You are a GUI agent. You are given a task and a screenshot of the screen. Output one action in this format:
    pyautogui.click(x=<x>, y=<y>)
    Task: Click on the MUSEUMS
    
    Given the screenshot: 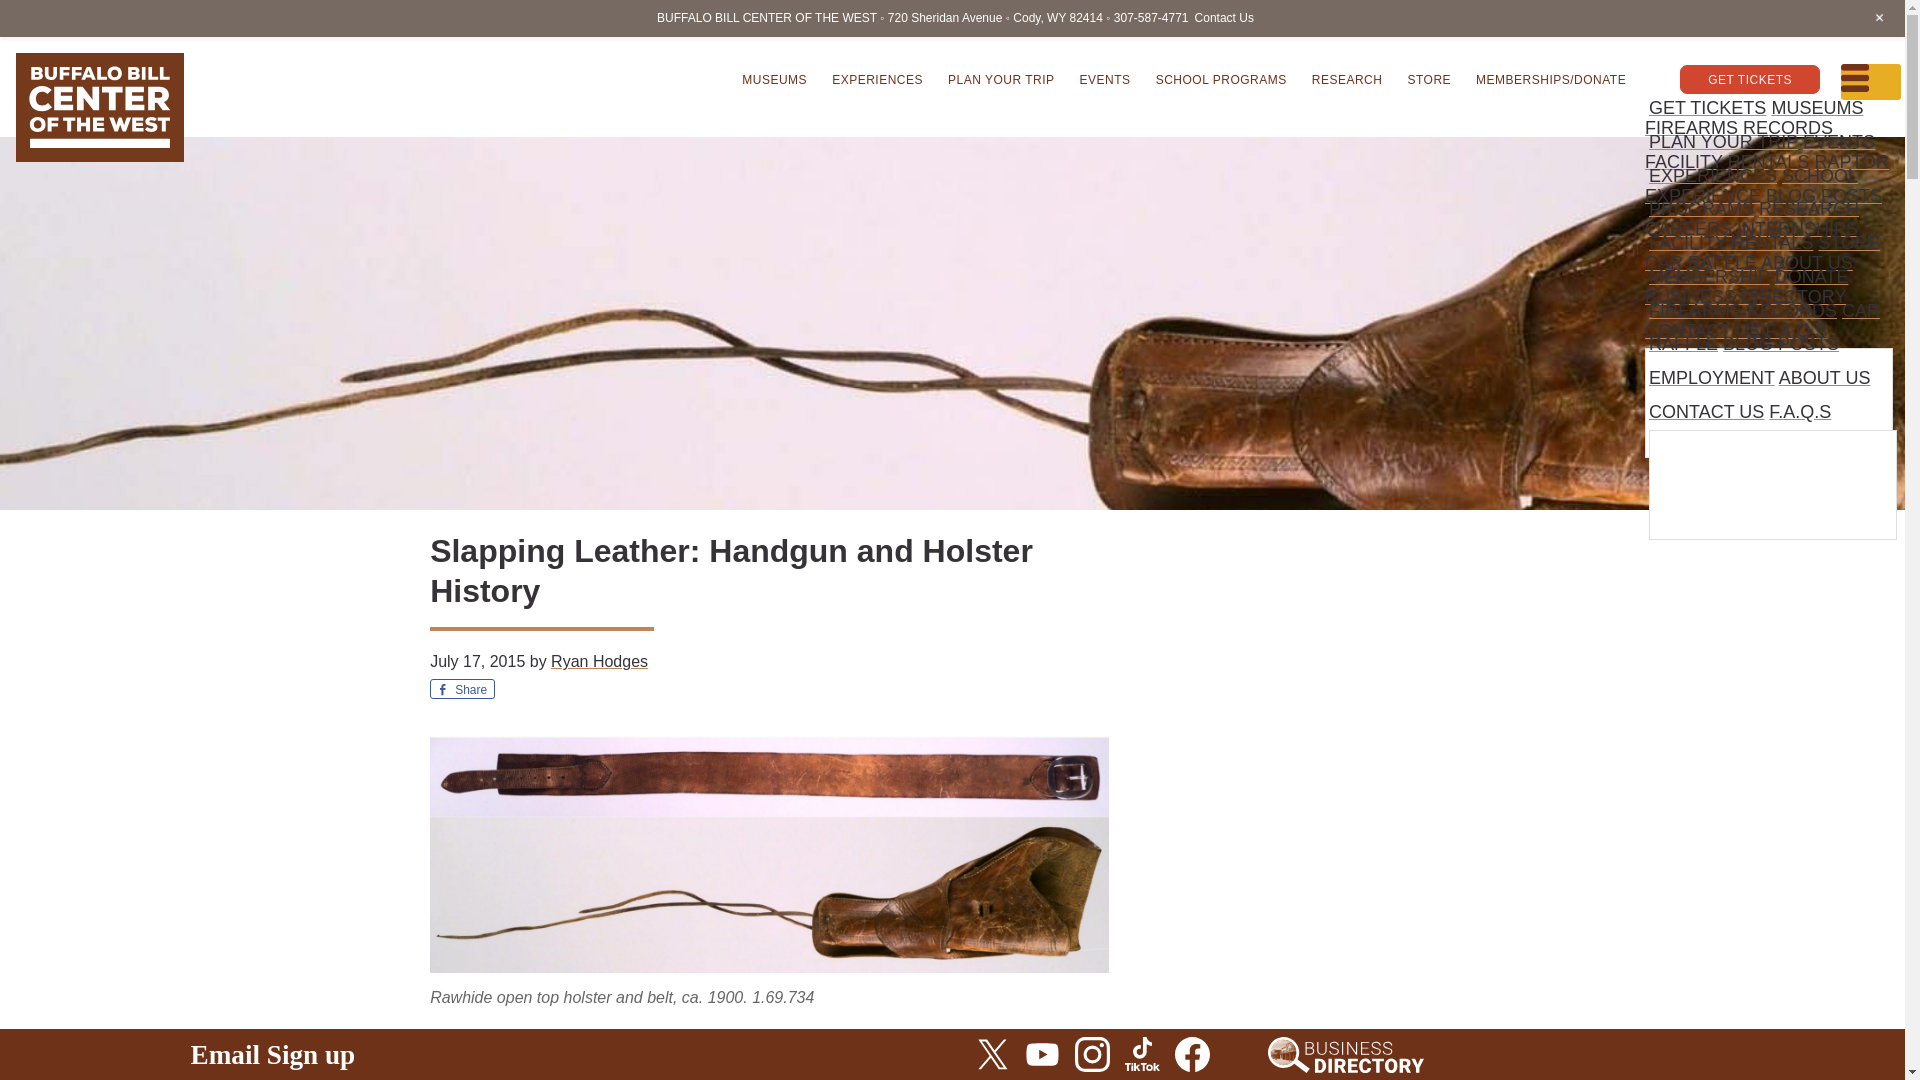 What is the action you would take?
    pyautogui.click(x=1816, y=108)
    